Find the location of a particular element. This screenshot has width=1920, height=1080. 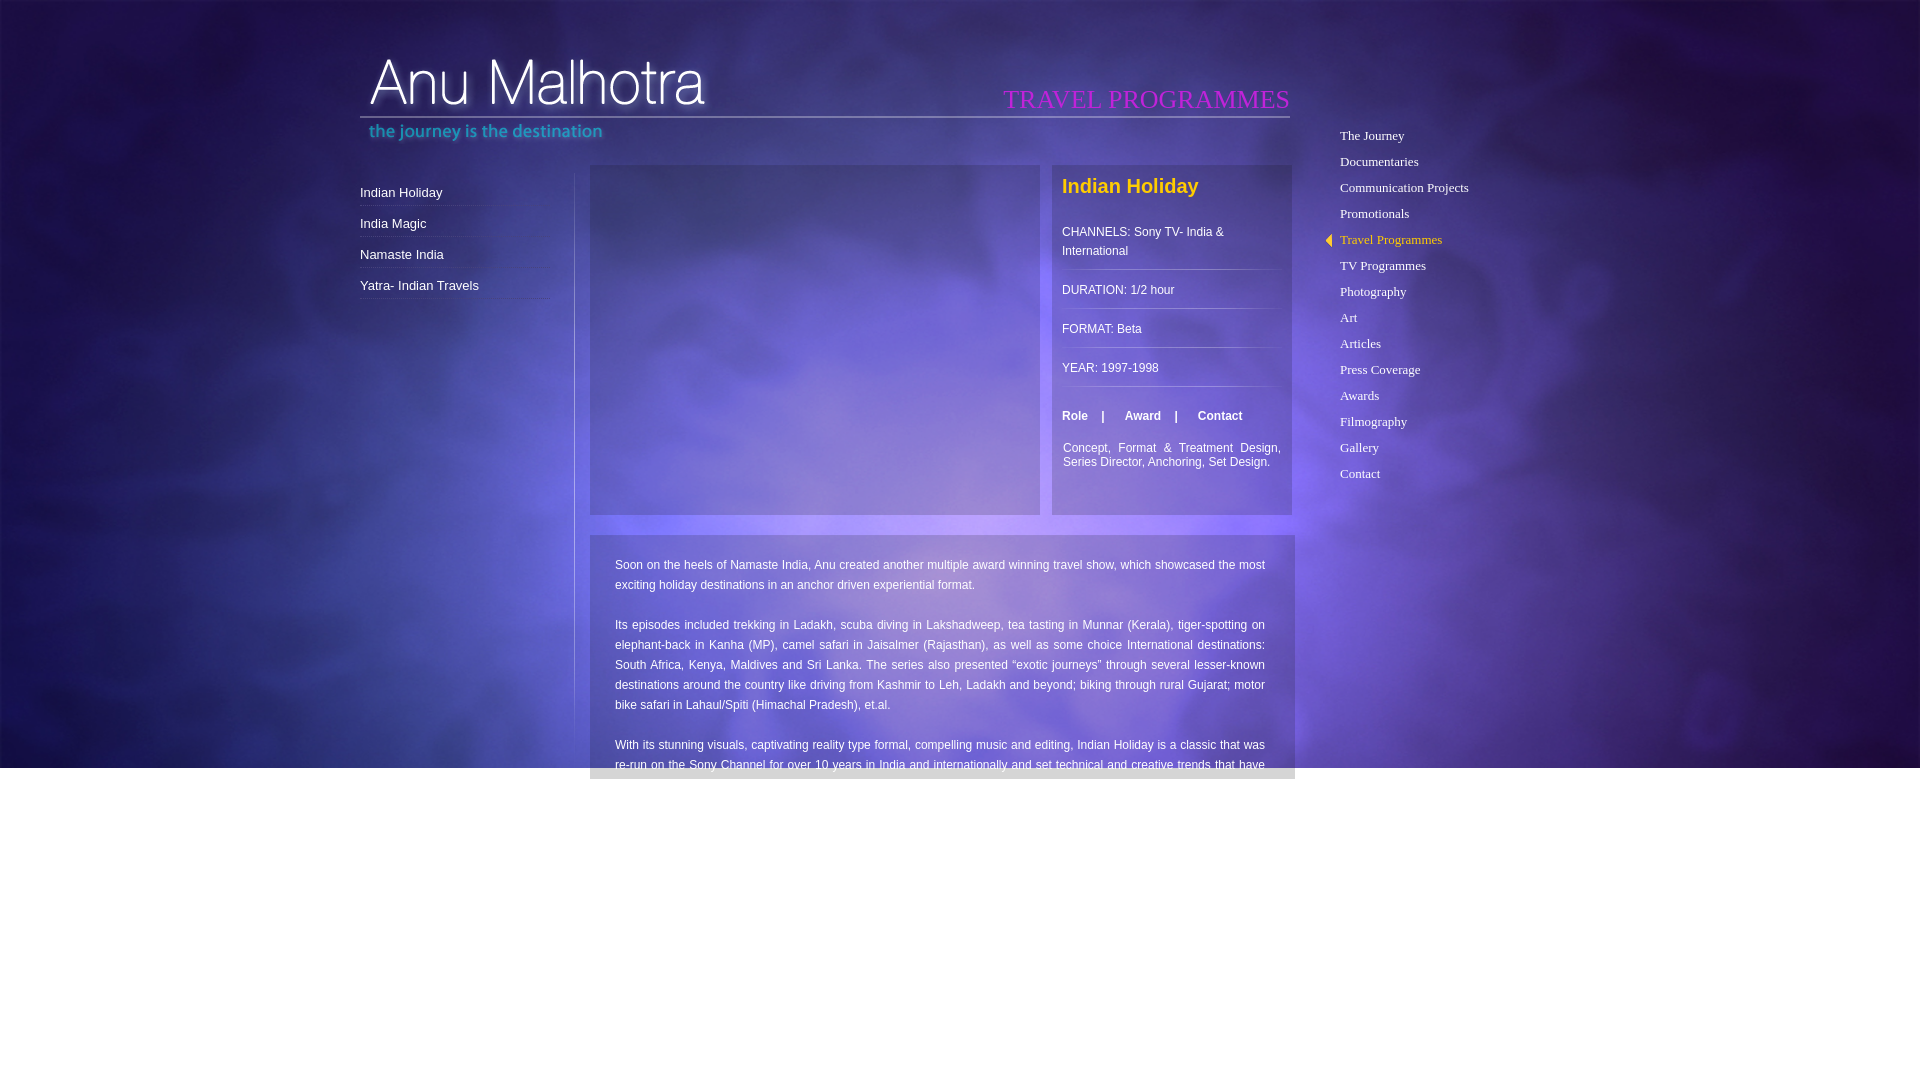

Filmography is located at coordinates (1429, 421).